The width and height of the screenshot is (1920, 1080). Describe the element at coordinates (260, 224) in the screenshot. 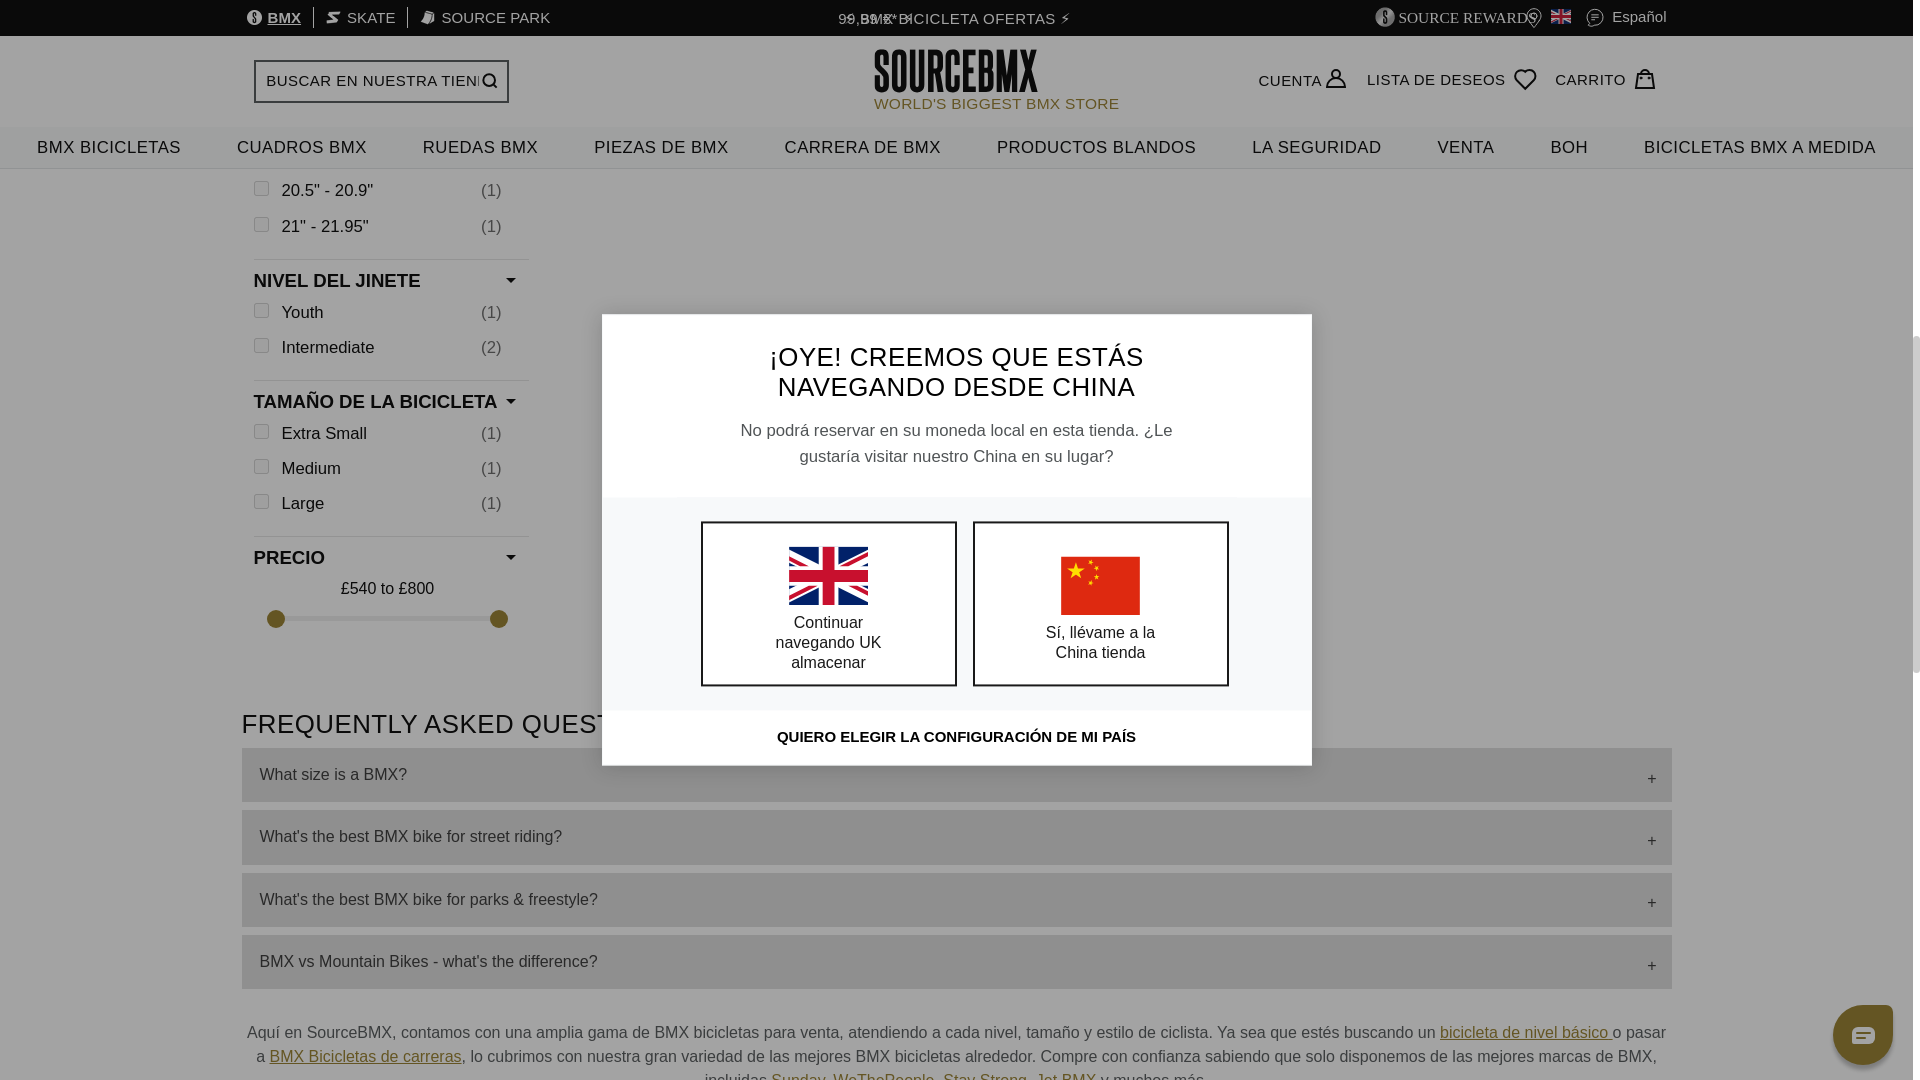

I see `on` at that location.